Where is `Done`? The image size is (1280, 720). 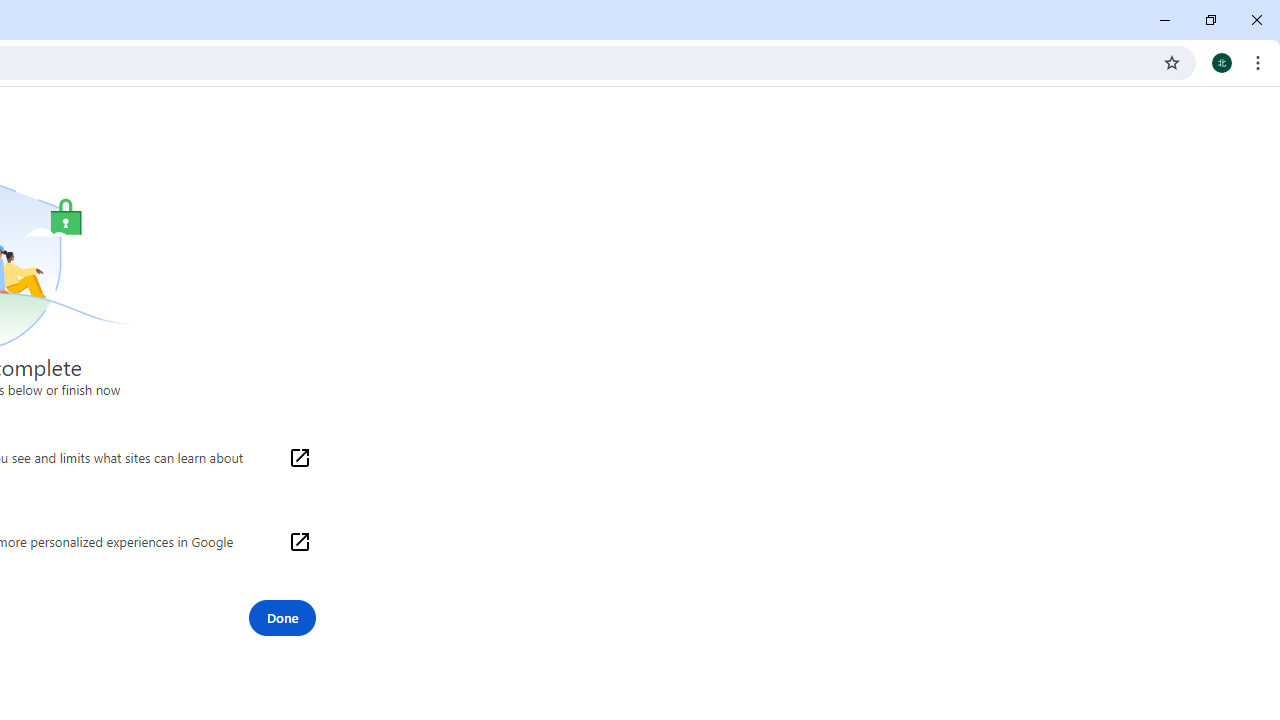
Done is located at coordinates (282, 618).